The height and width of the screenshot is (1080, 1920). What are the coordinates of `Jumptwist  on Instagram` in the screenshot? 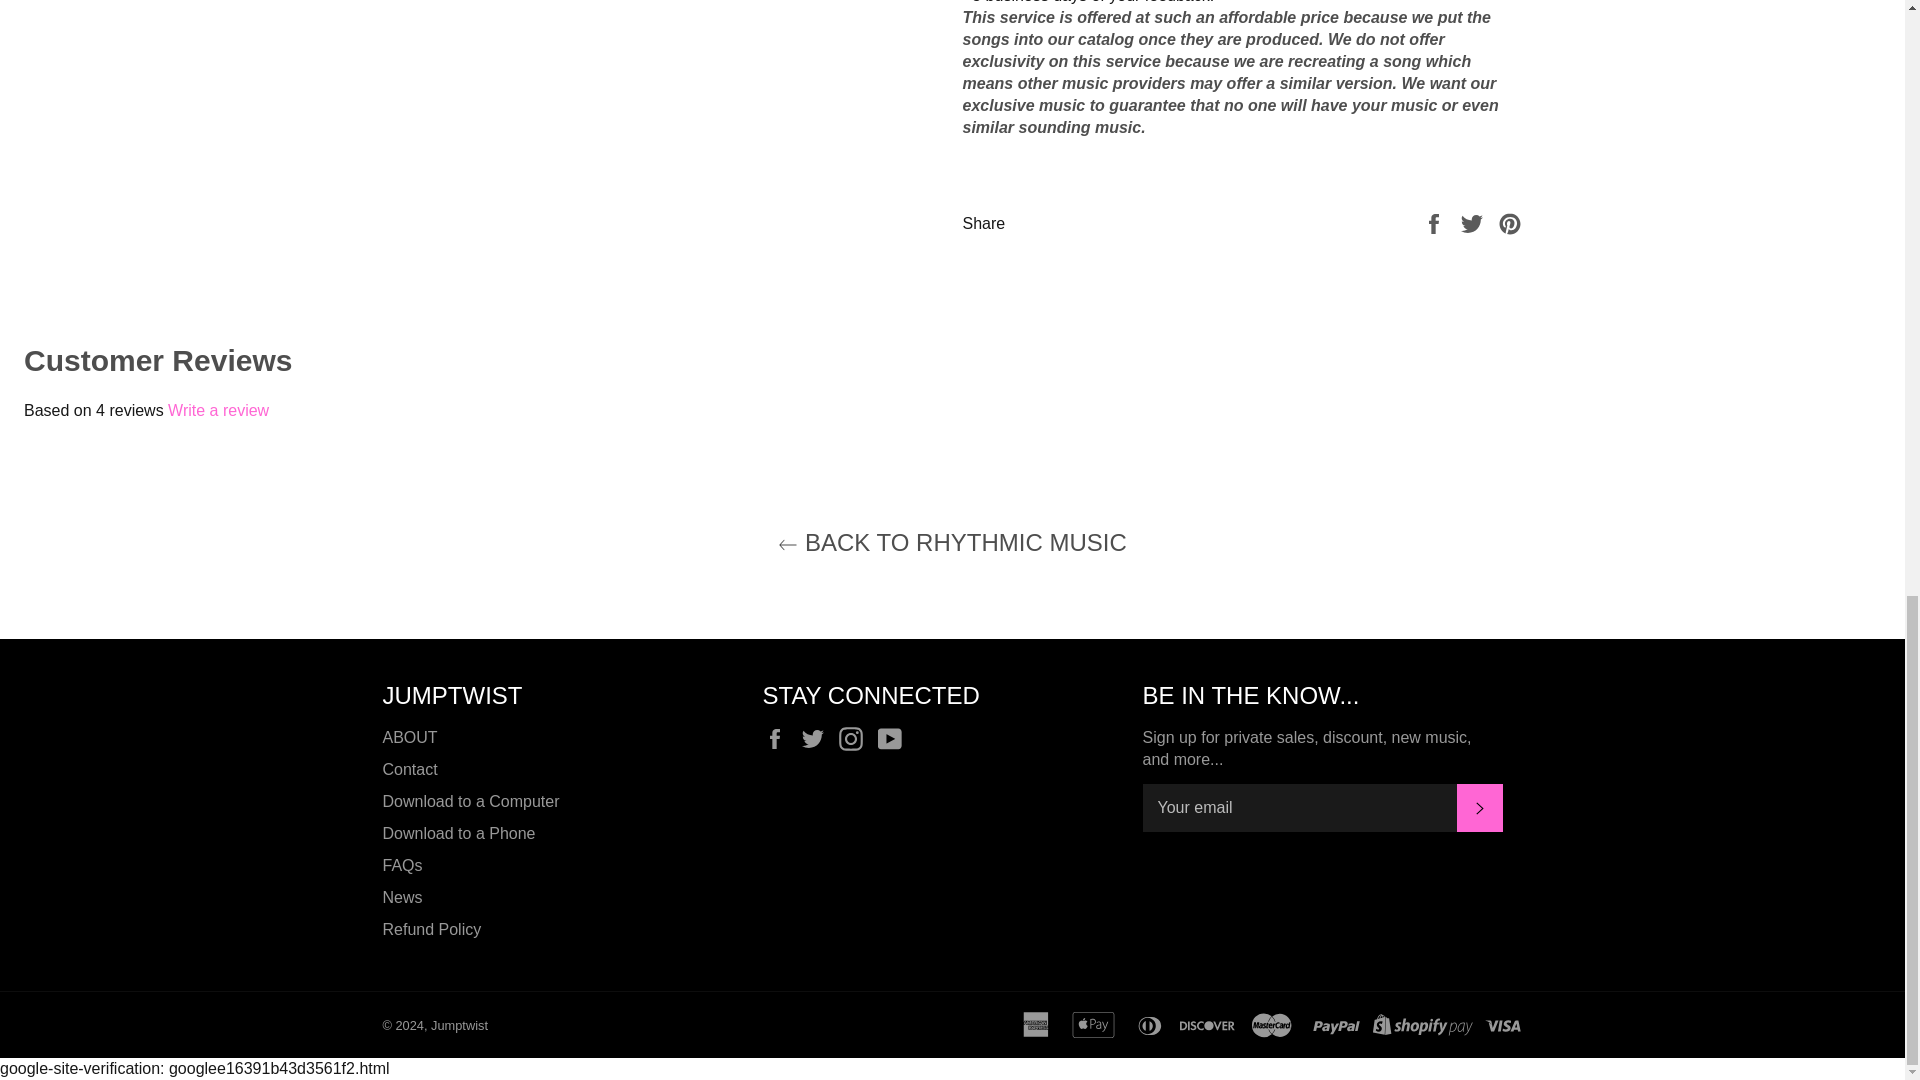 It's located at (856, 738).